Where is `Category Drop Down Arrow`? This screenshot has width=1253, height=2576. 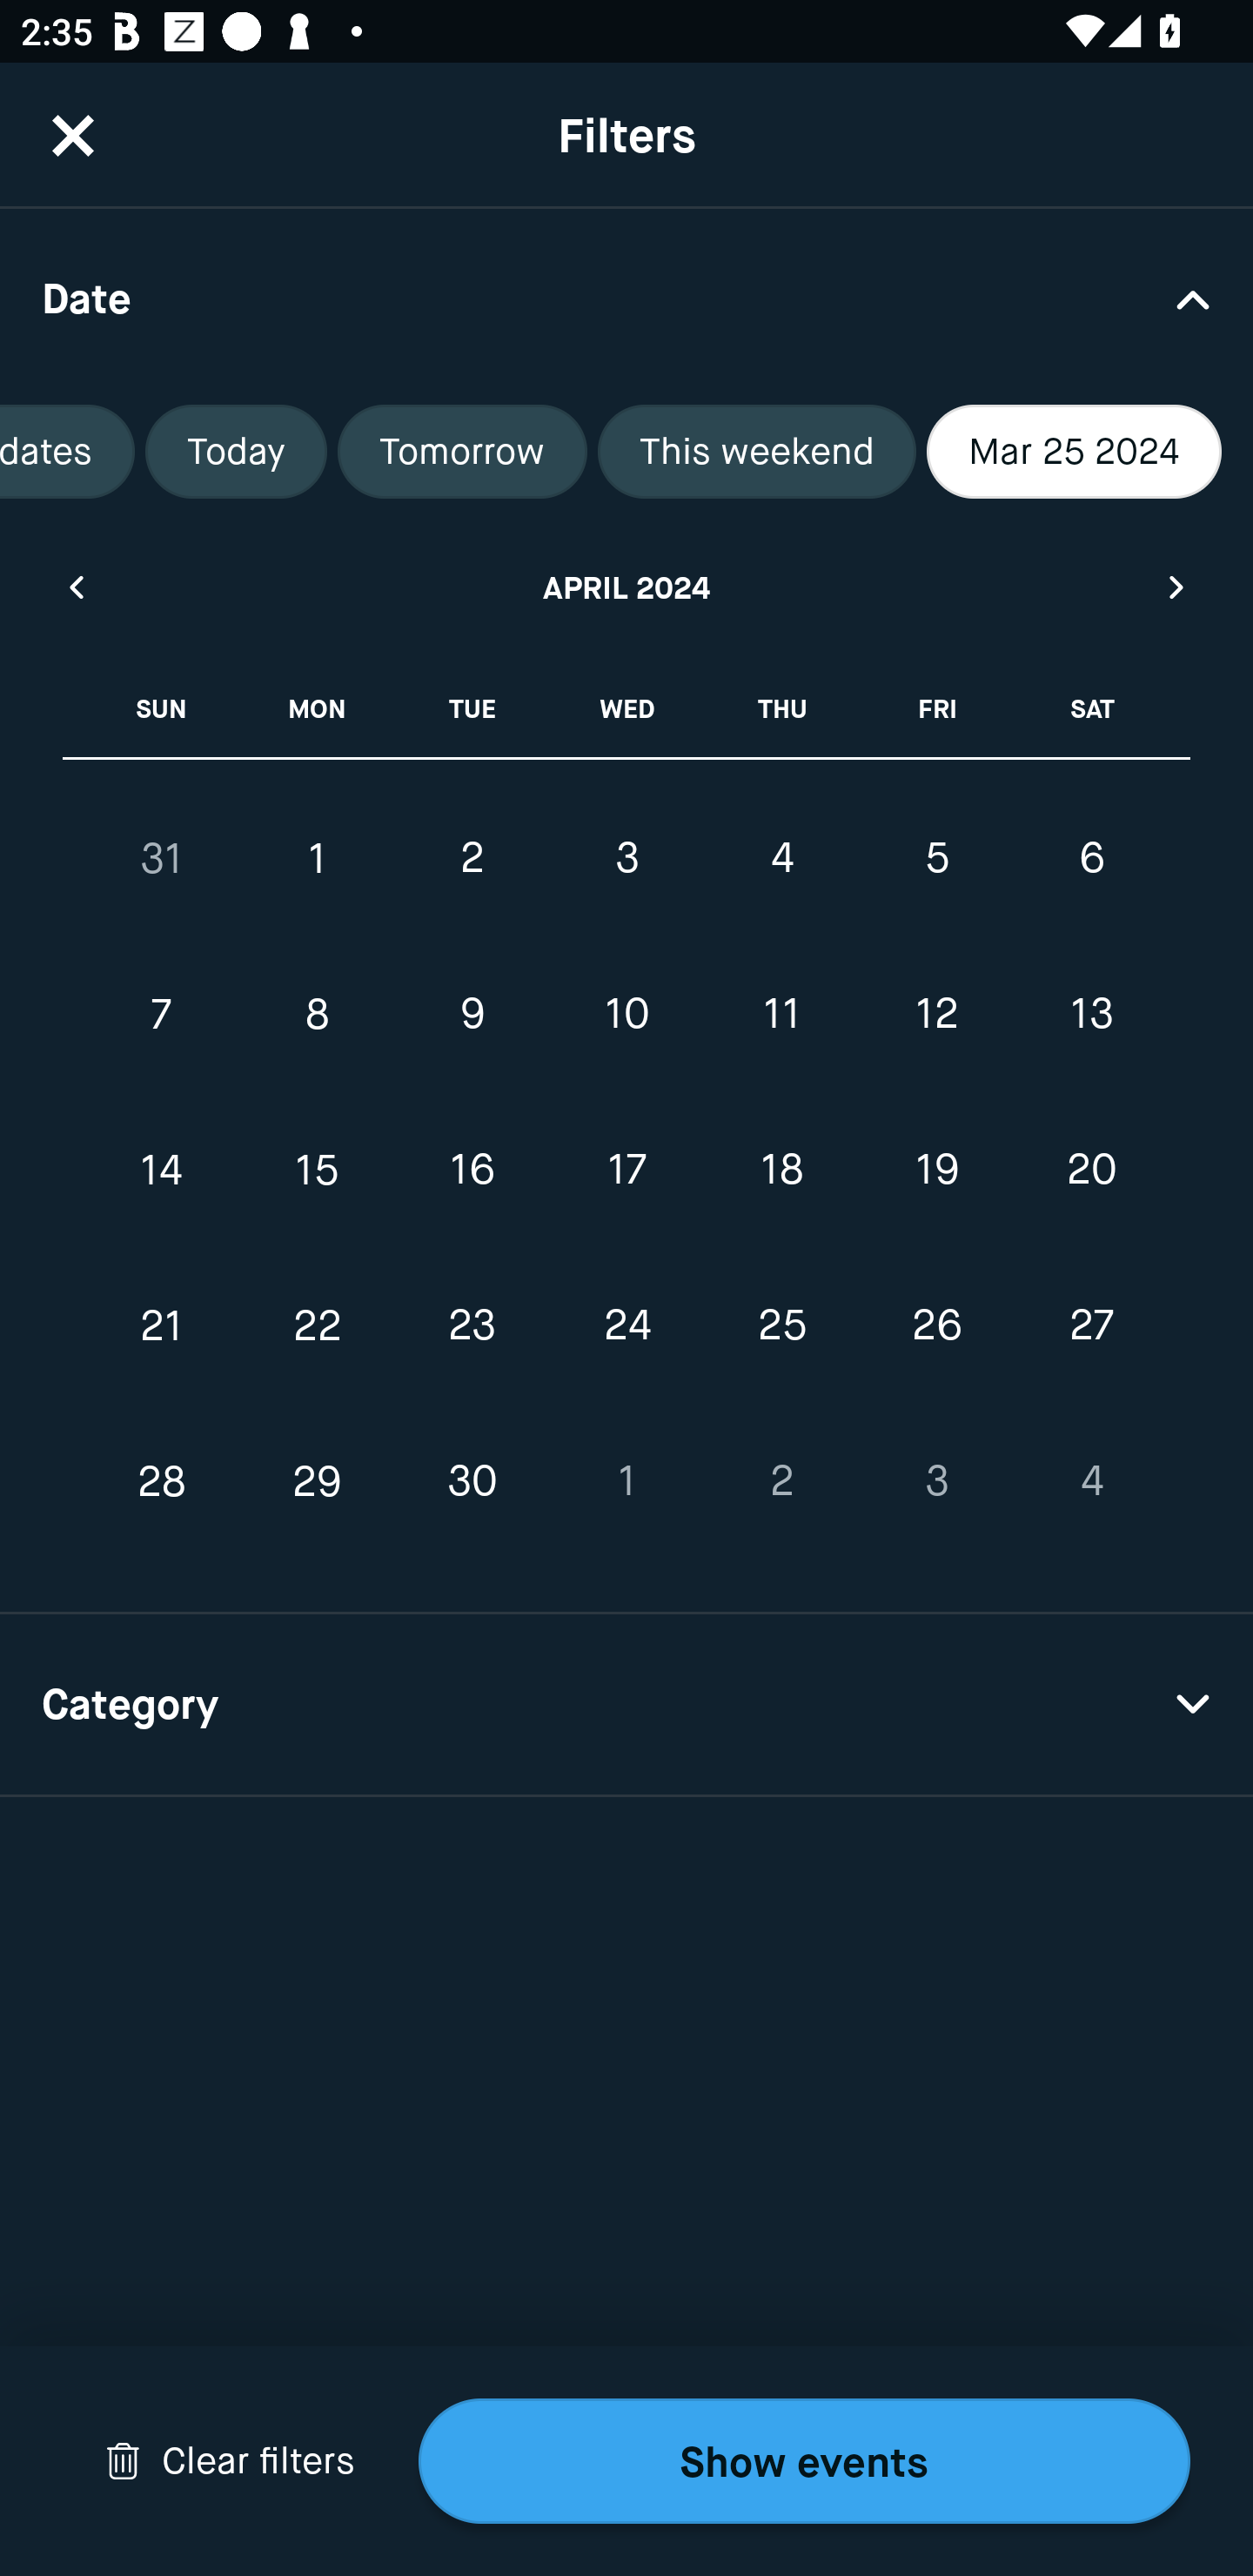 Category Drop Down Arrow is located at coordinates (626, 1706).